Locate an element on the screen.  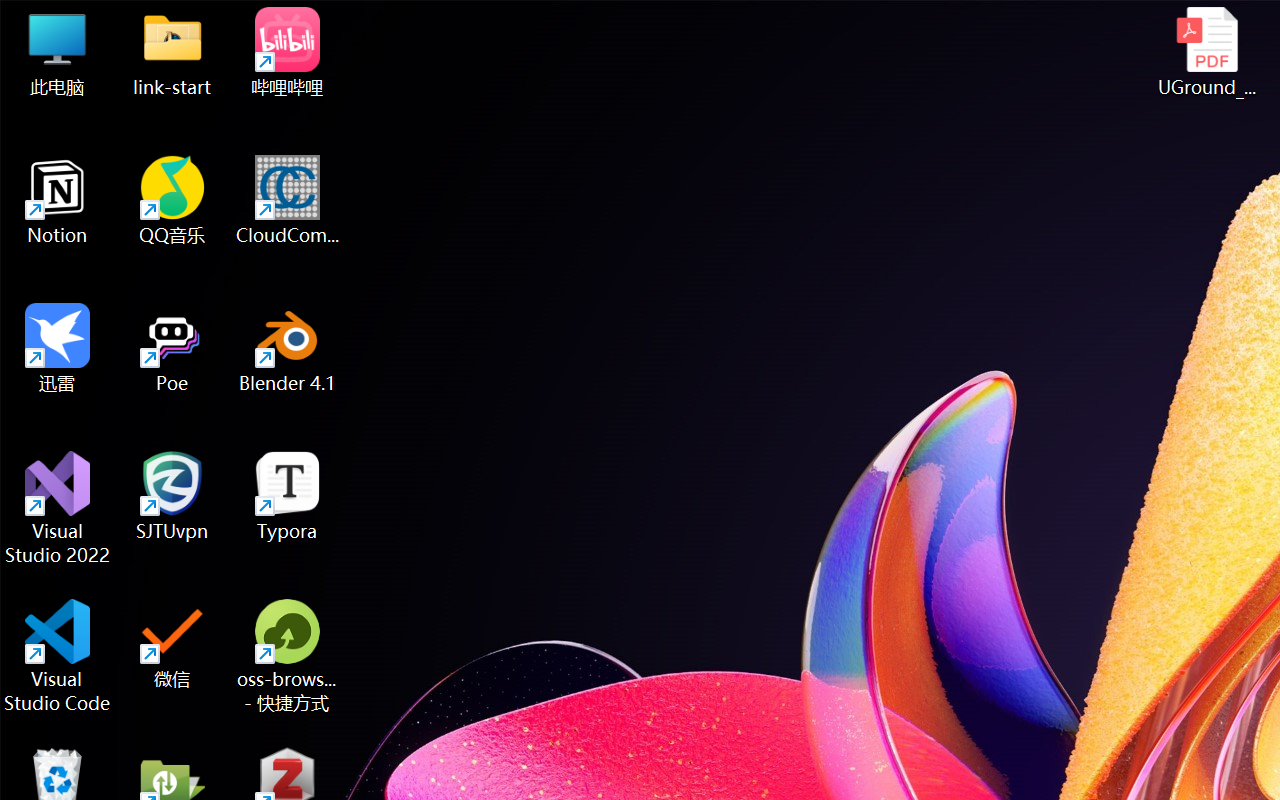
SJTUvpn is located at coordinates (172, 496).